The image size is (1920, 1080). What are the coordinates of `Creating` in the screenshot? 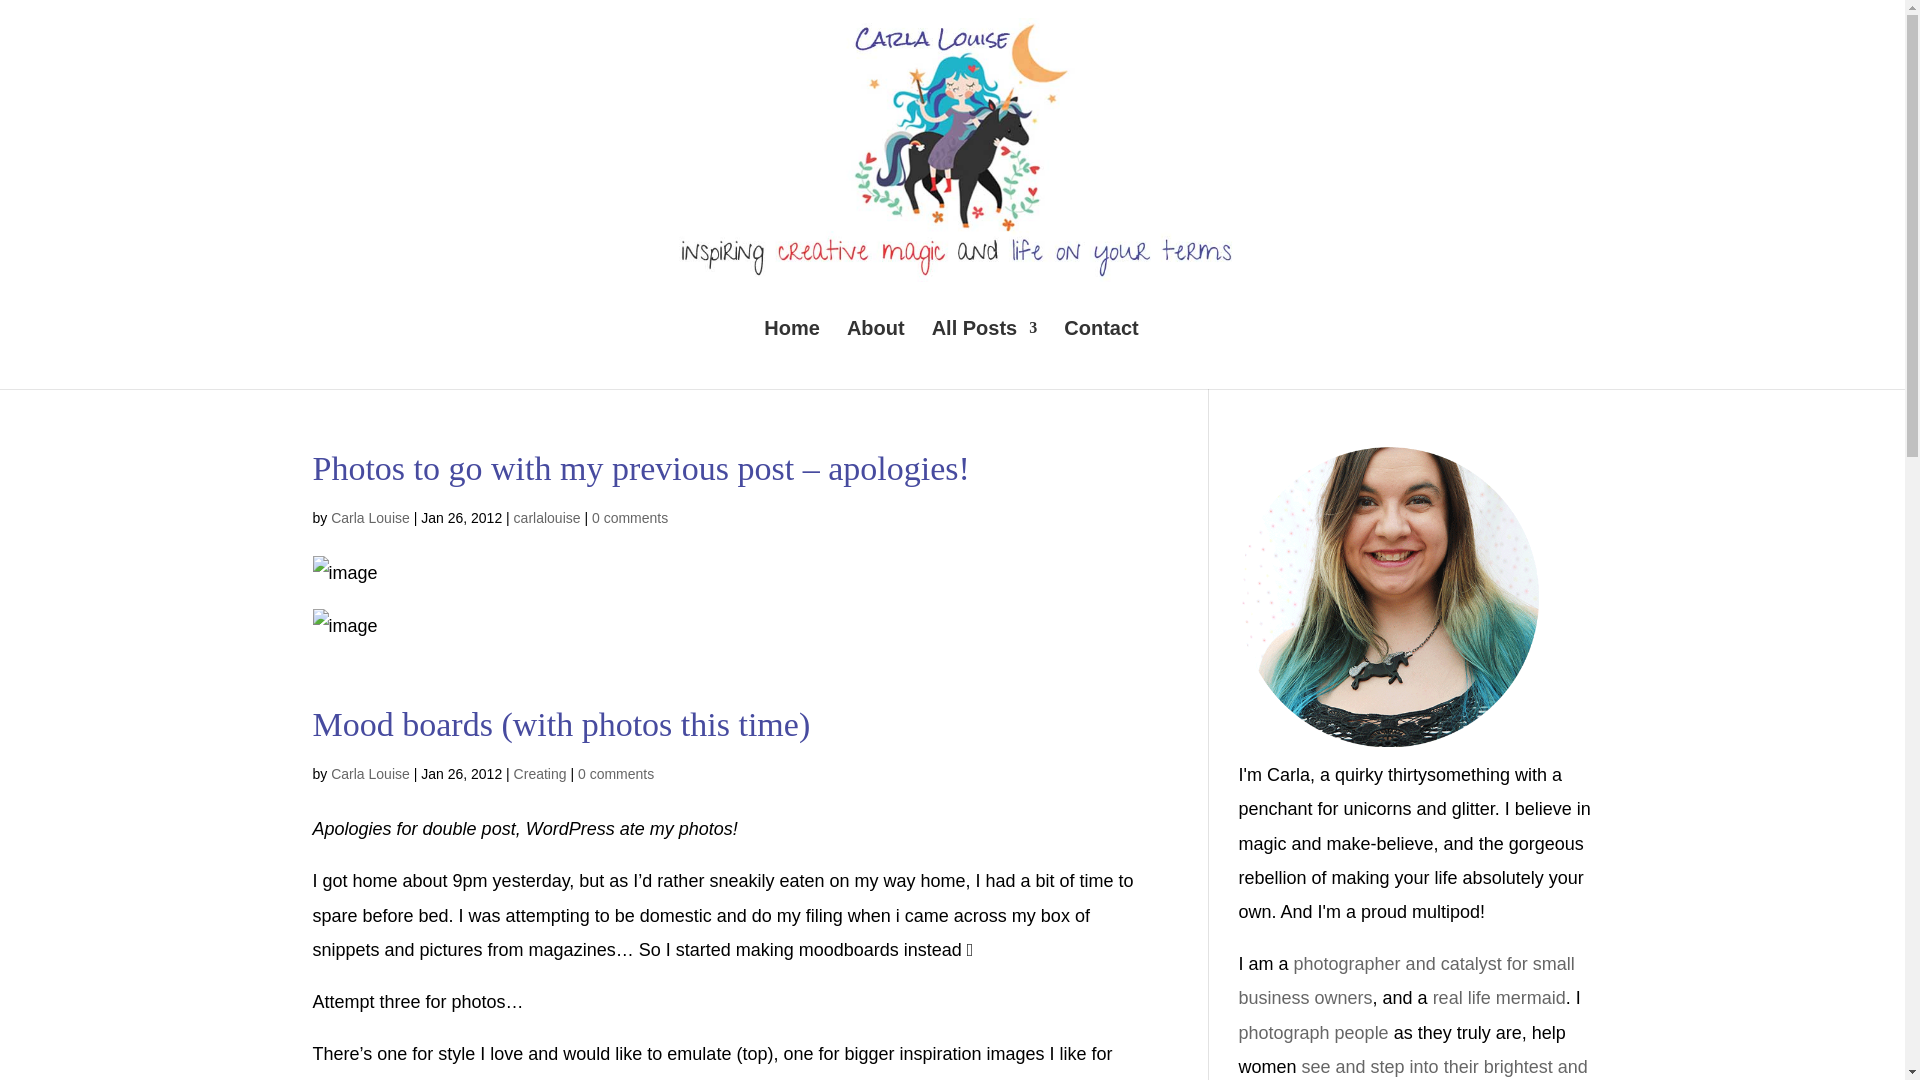 It's located at (540, 773).